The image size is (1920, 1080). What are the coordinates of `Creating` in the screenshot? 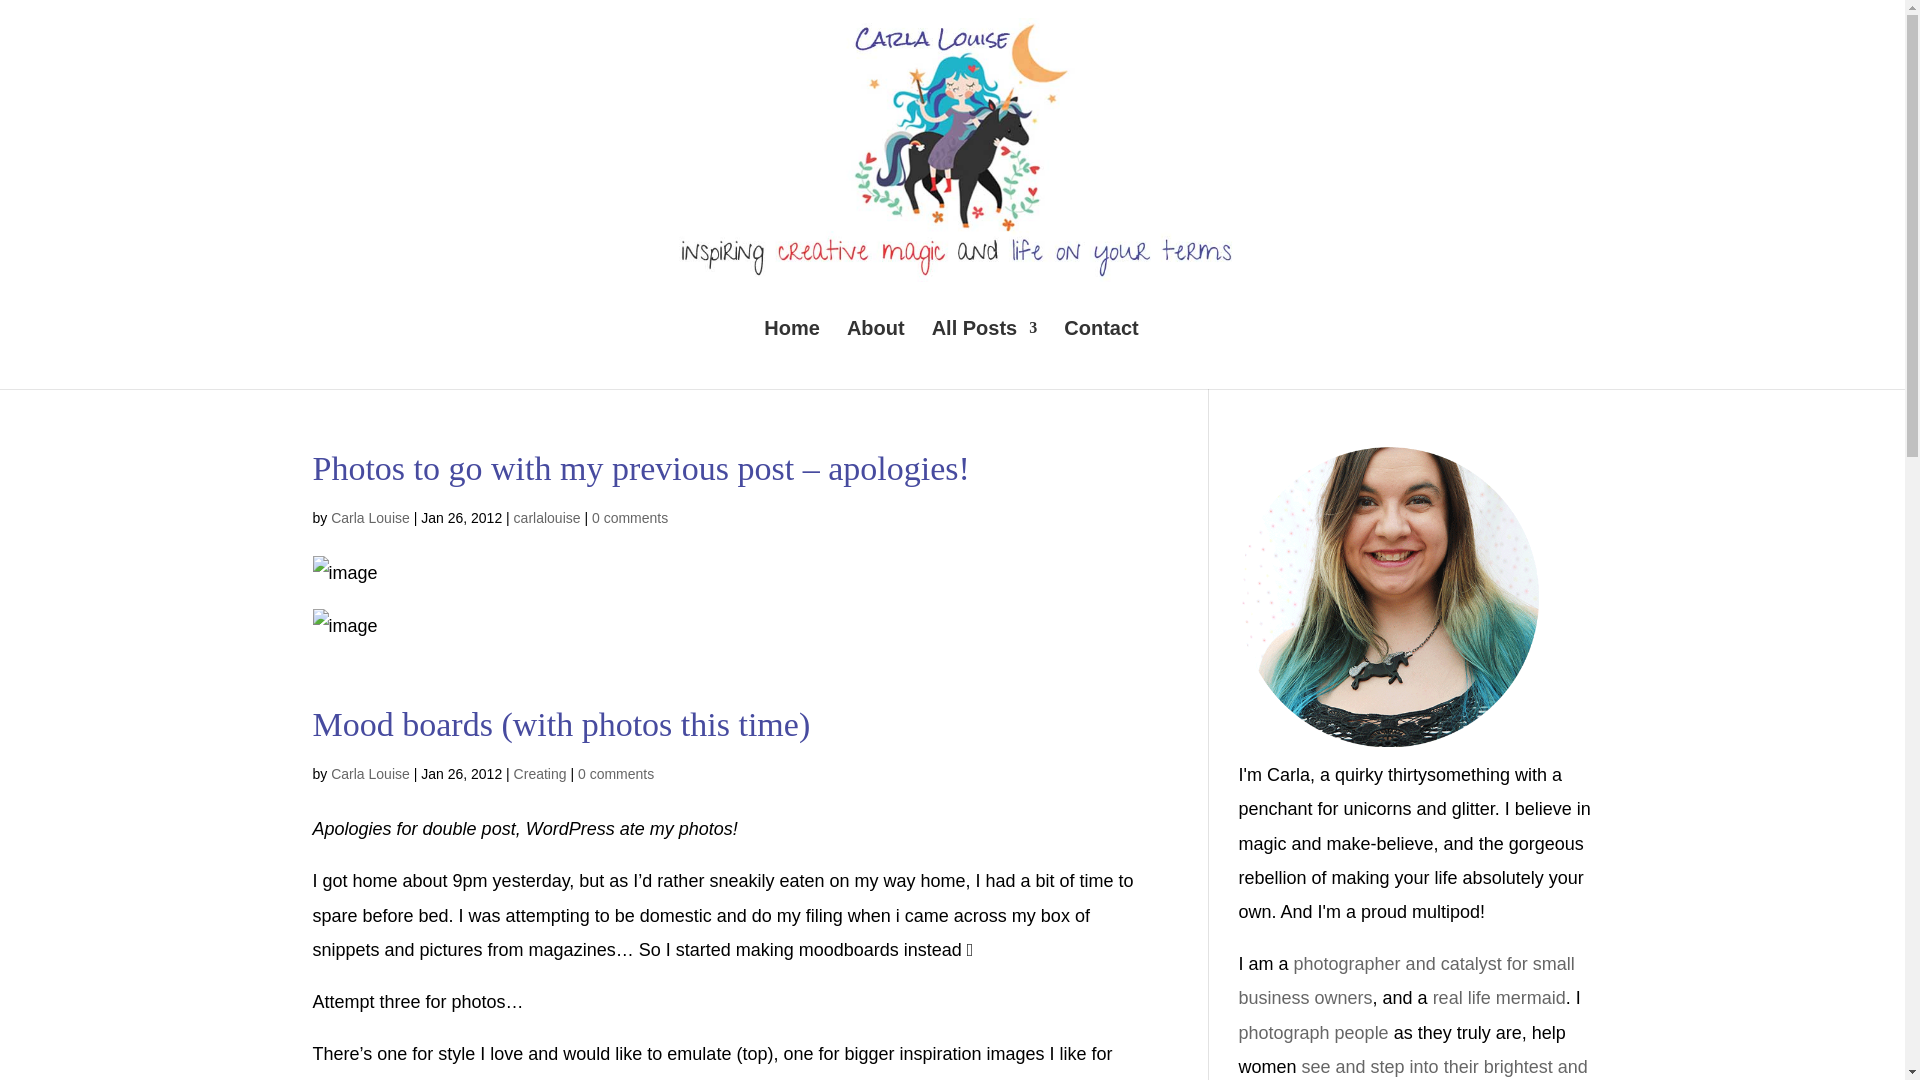 It's located at (540, 773).